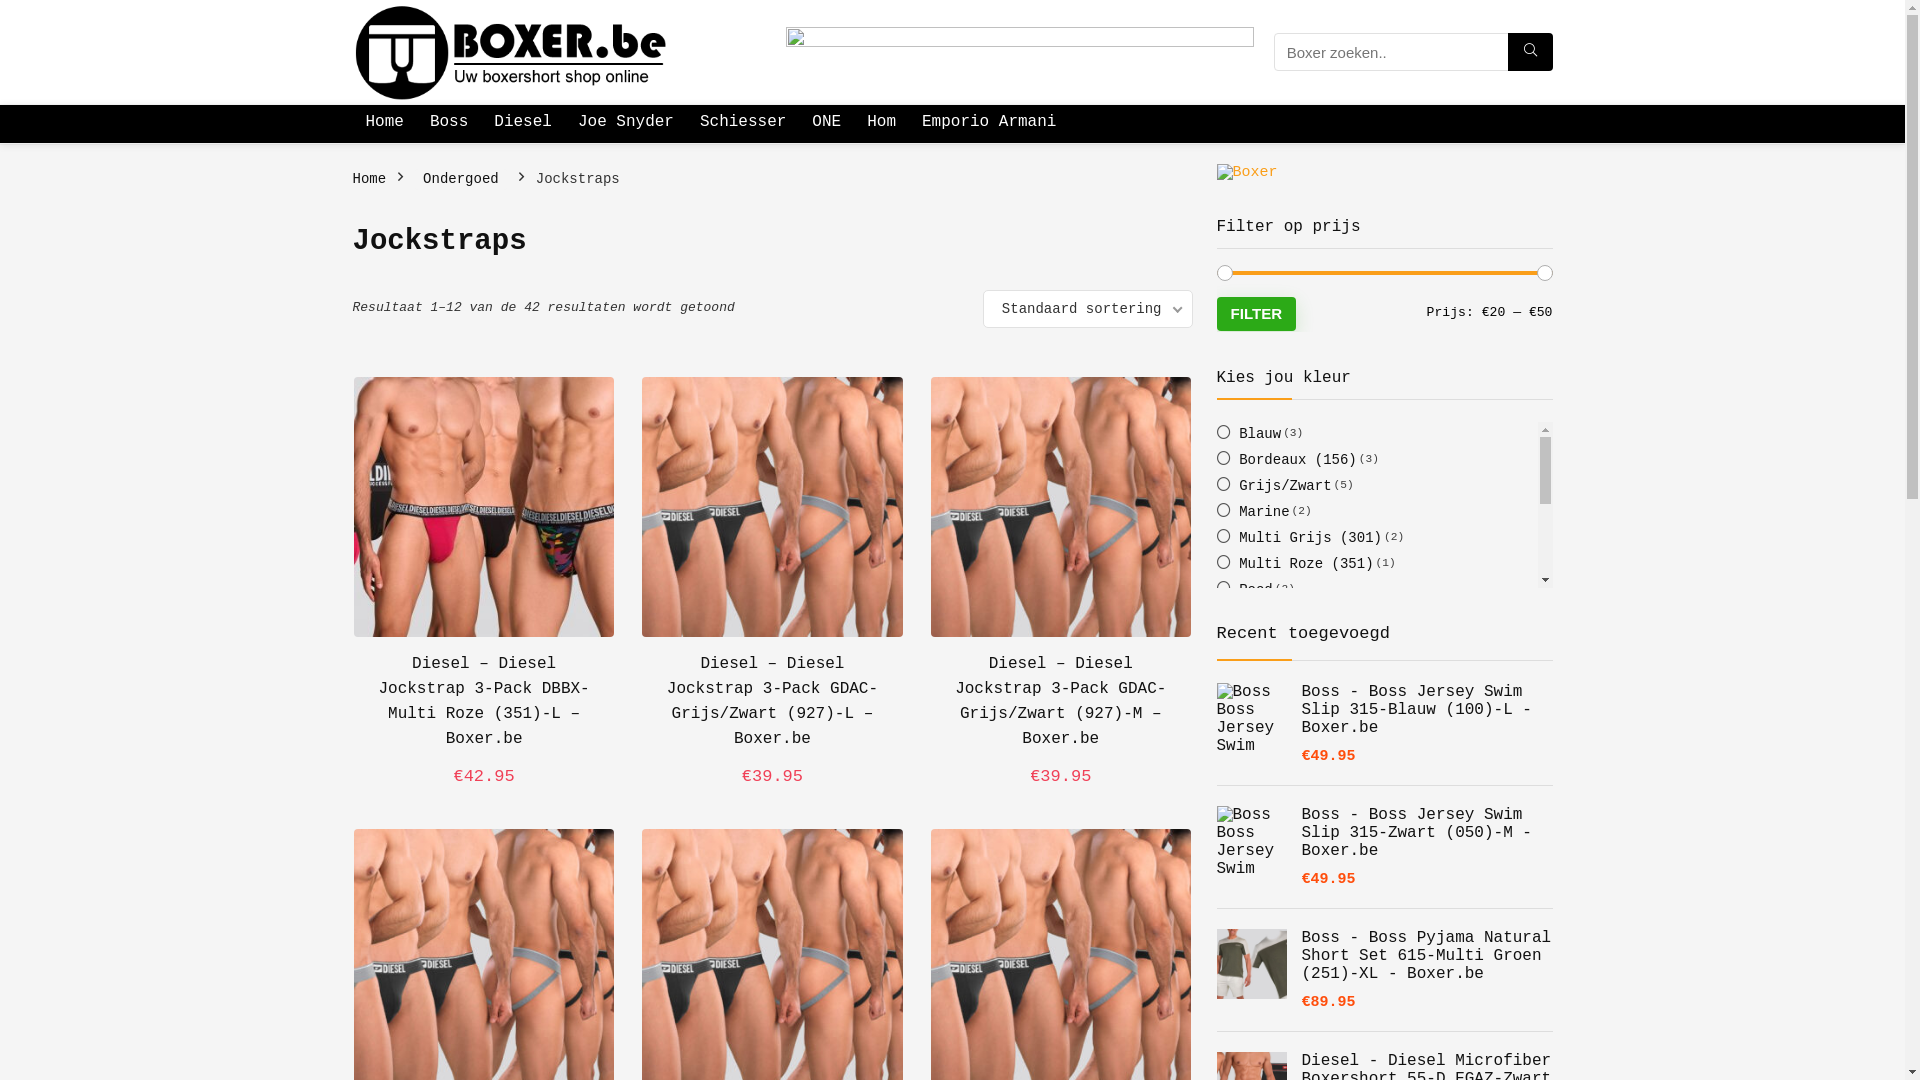 The width and height of the screenshot is (1920, 1080). What do you see at coordinates (1265, 668) in the screenshot?
I see `Turquoise` at bounding box center [1265, 668].